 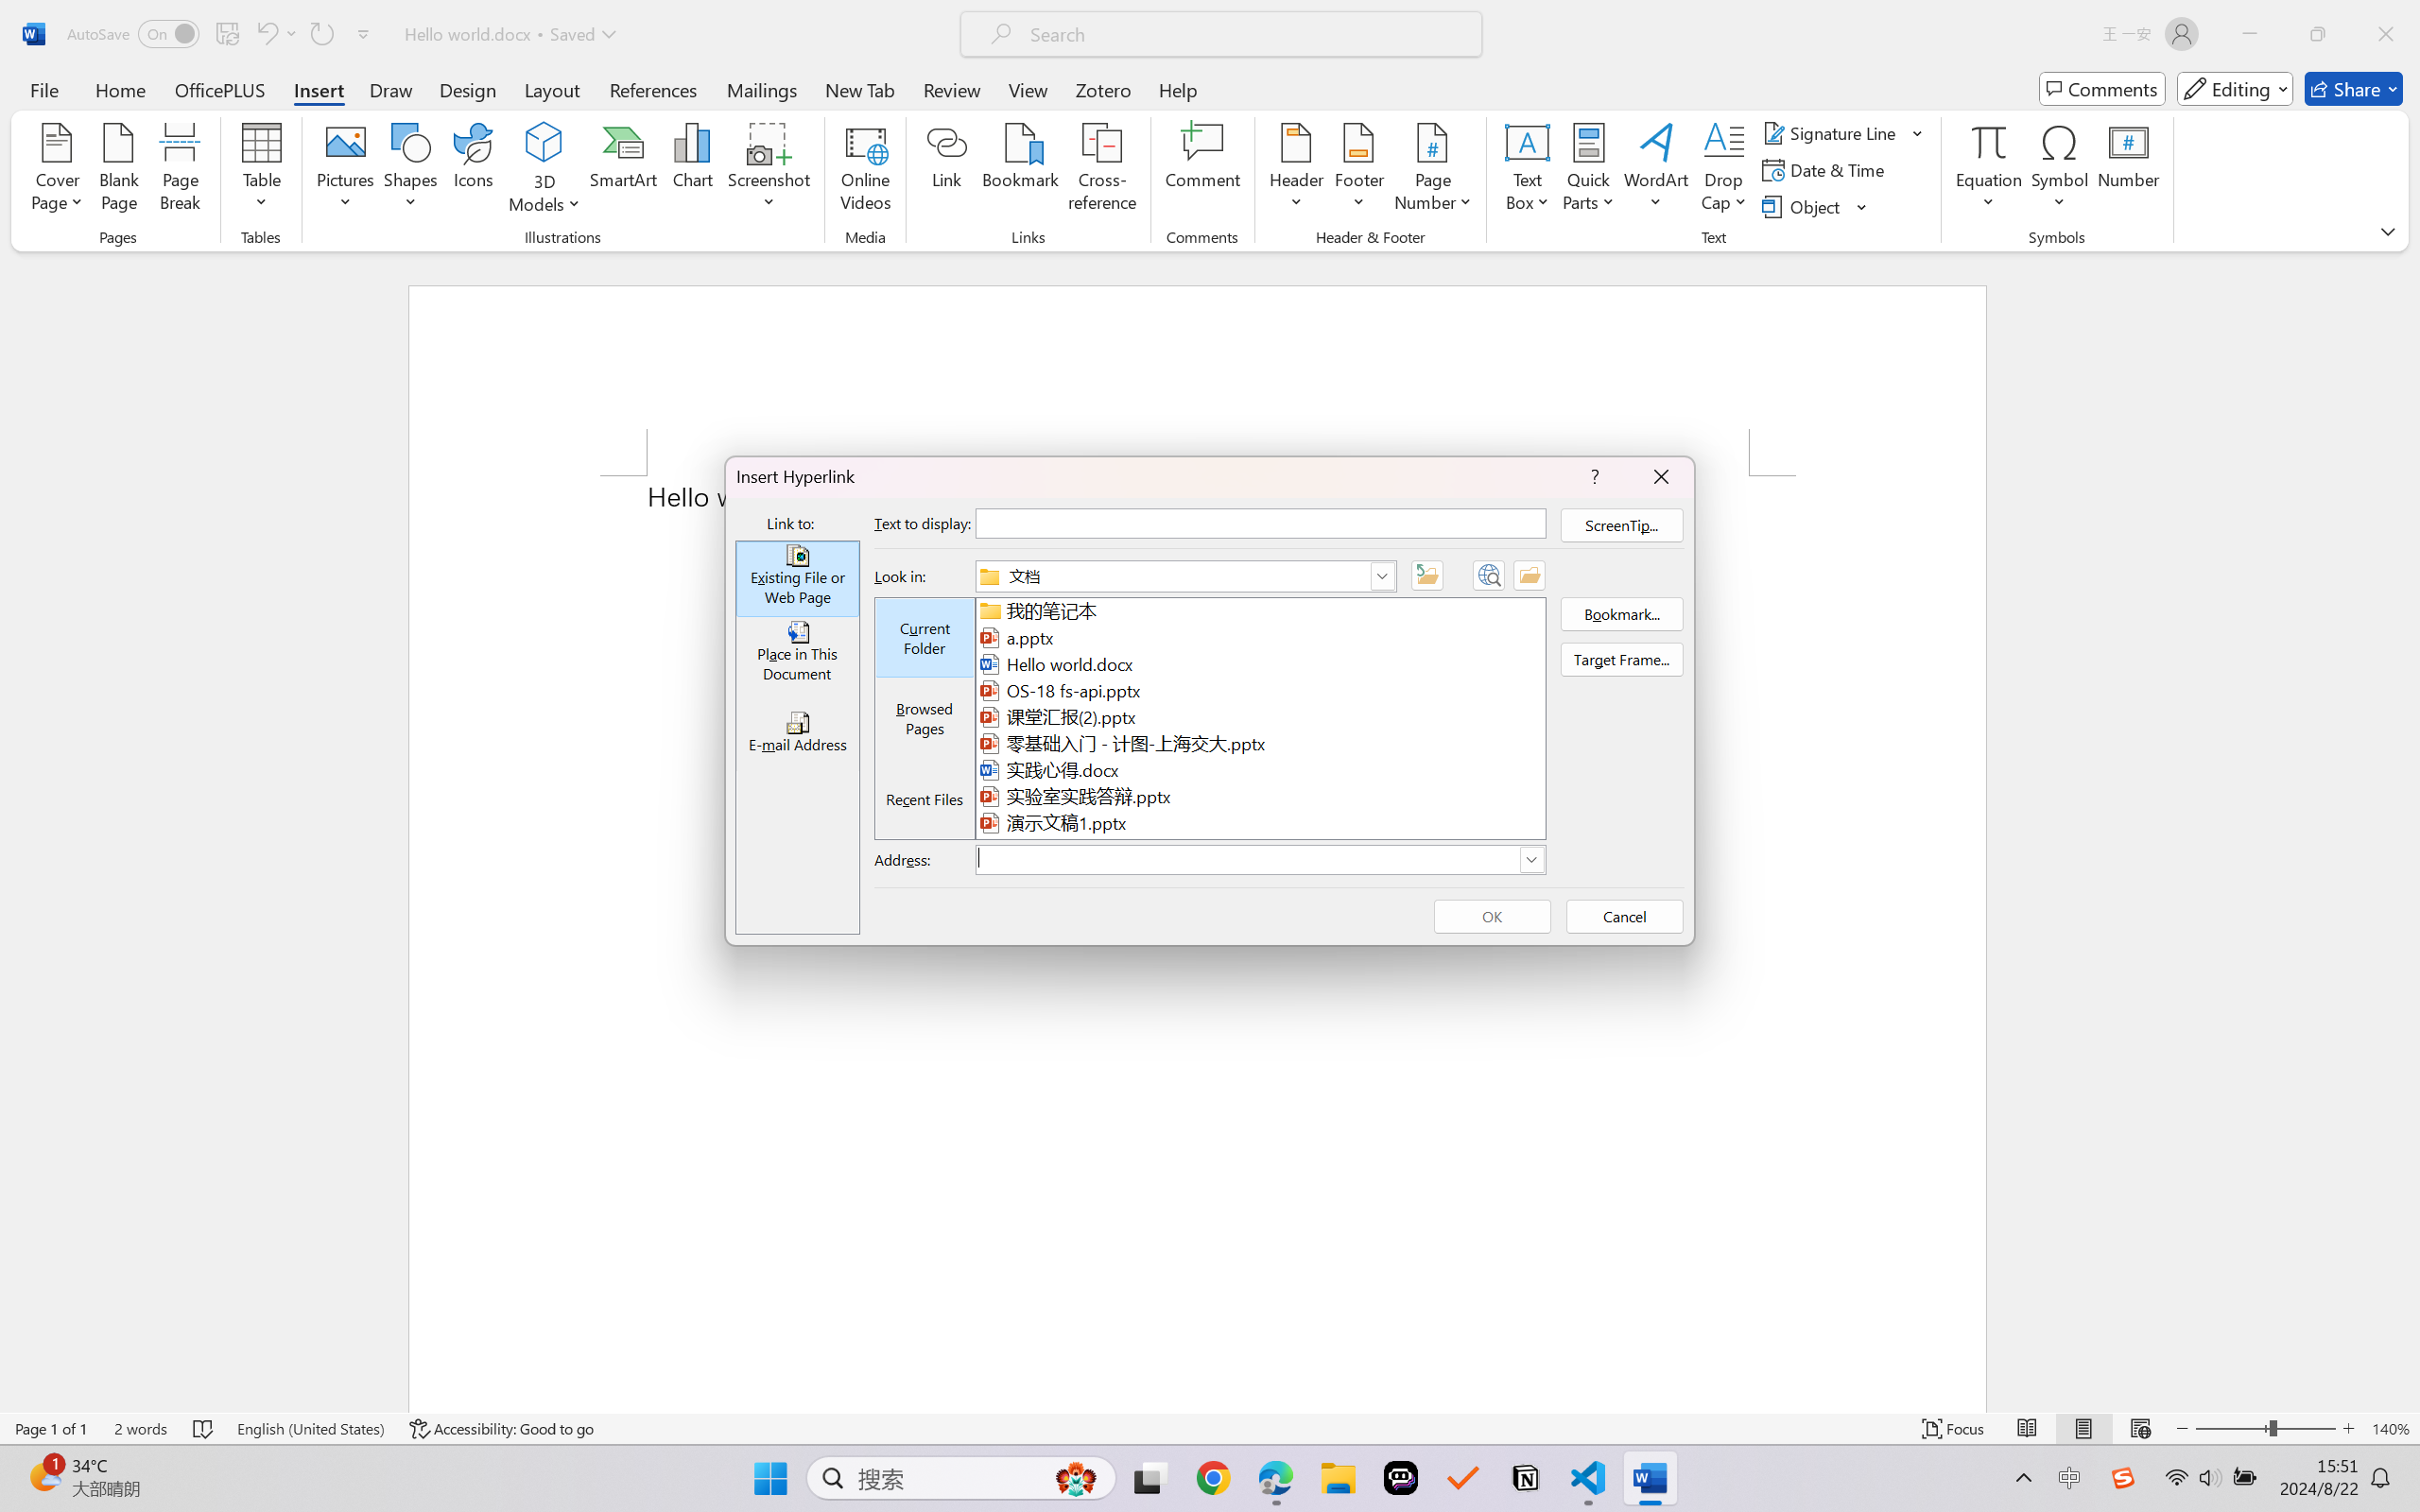 What do you see at coordinates (544, 170) in the screenshot?
I see `3D Models` at bounding box center [544, 170].